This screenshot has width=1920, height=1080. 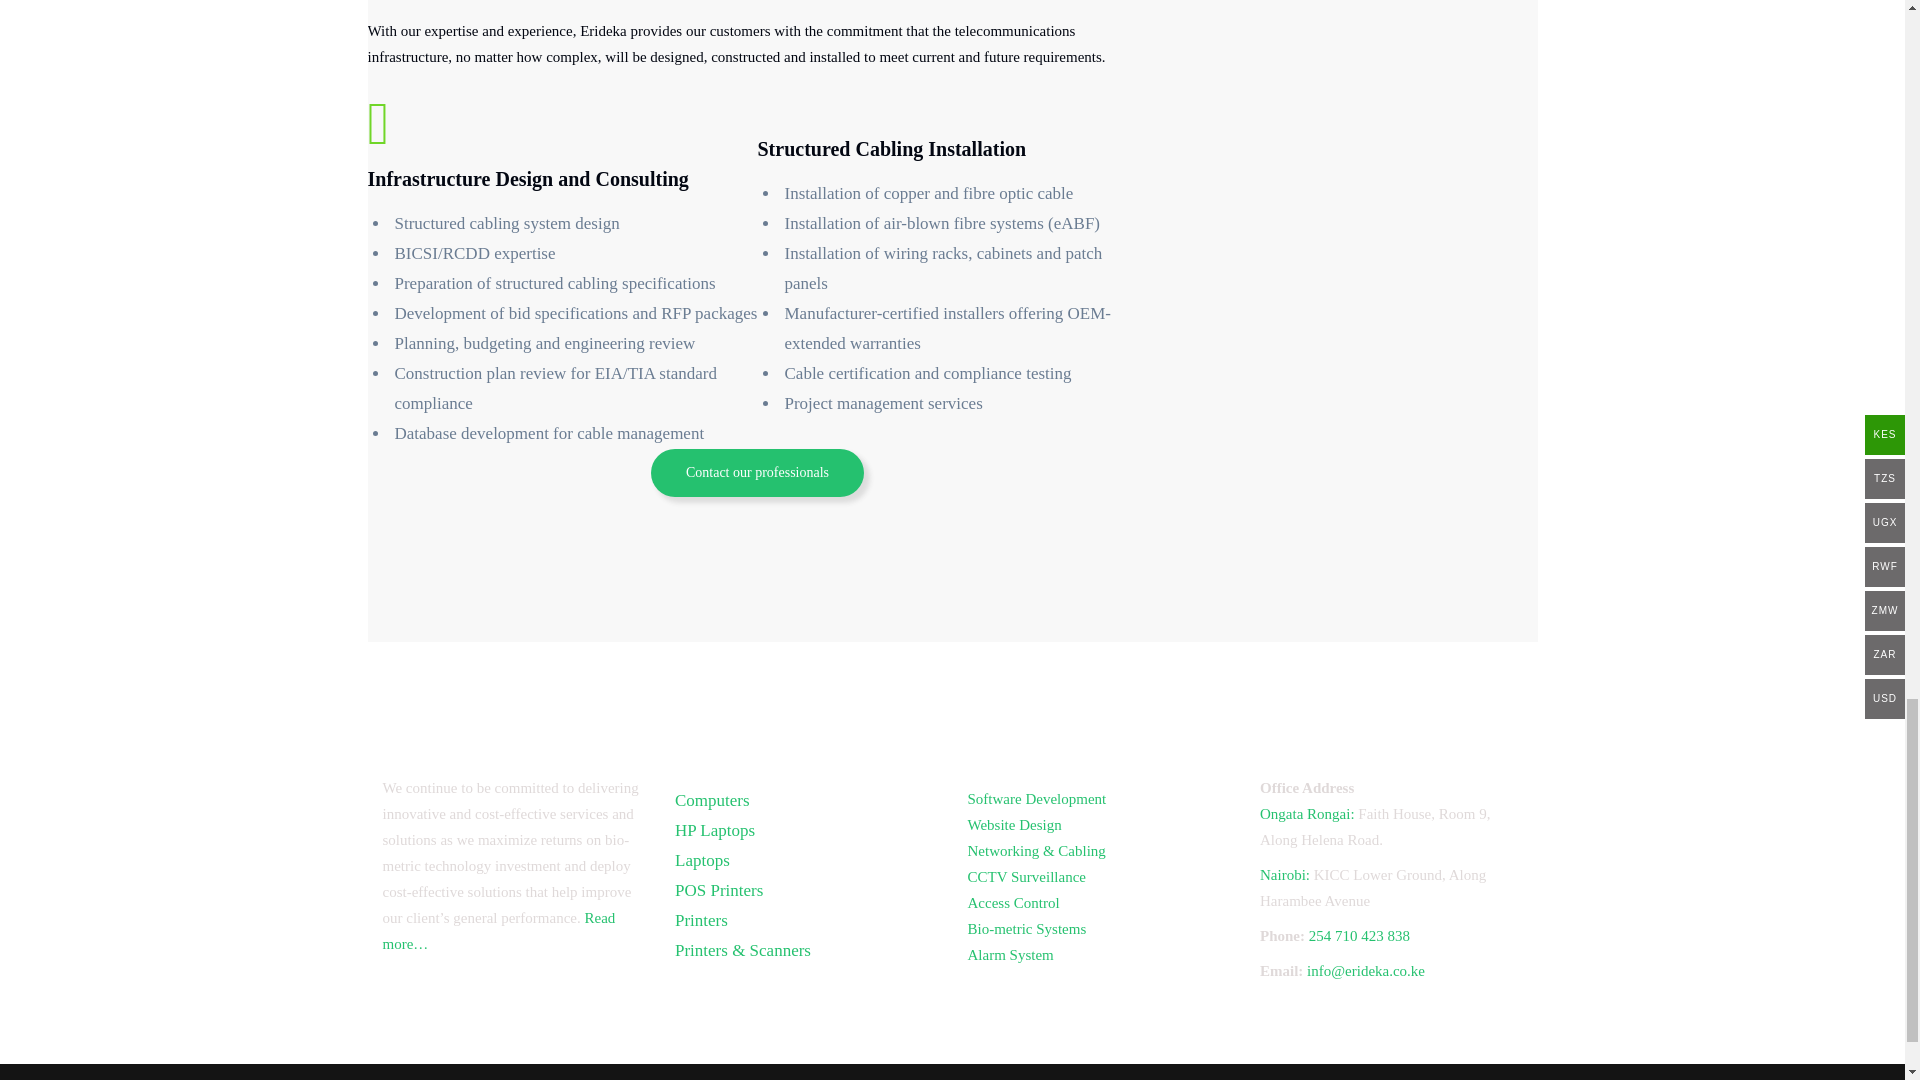 I want to click on Website Design, so click(x=1014, y=824).